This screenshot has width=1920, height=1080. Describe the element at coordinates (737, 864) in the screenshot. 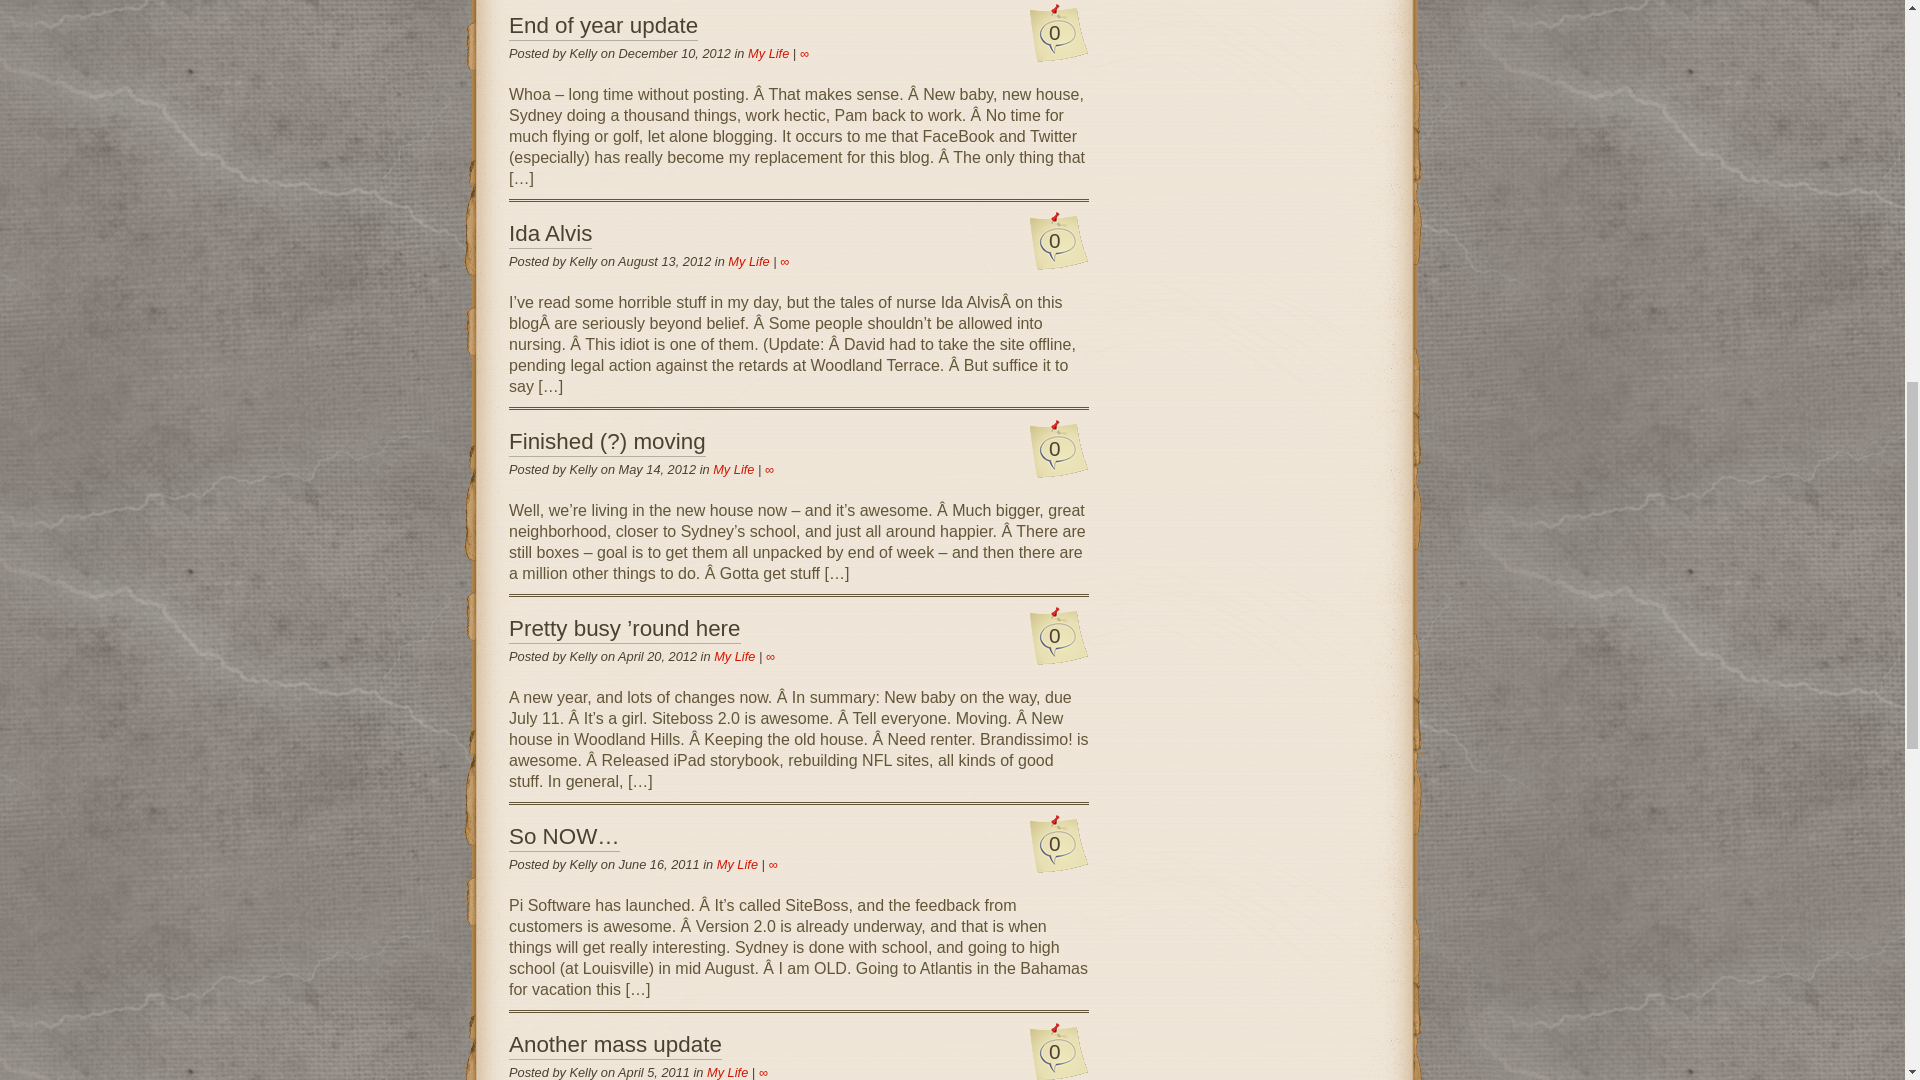

I see `My Life` at that location.